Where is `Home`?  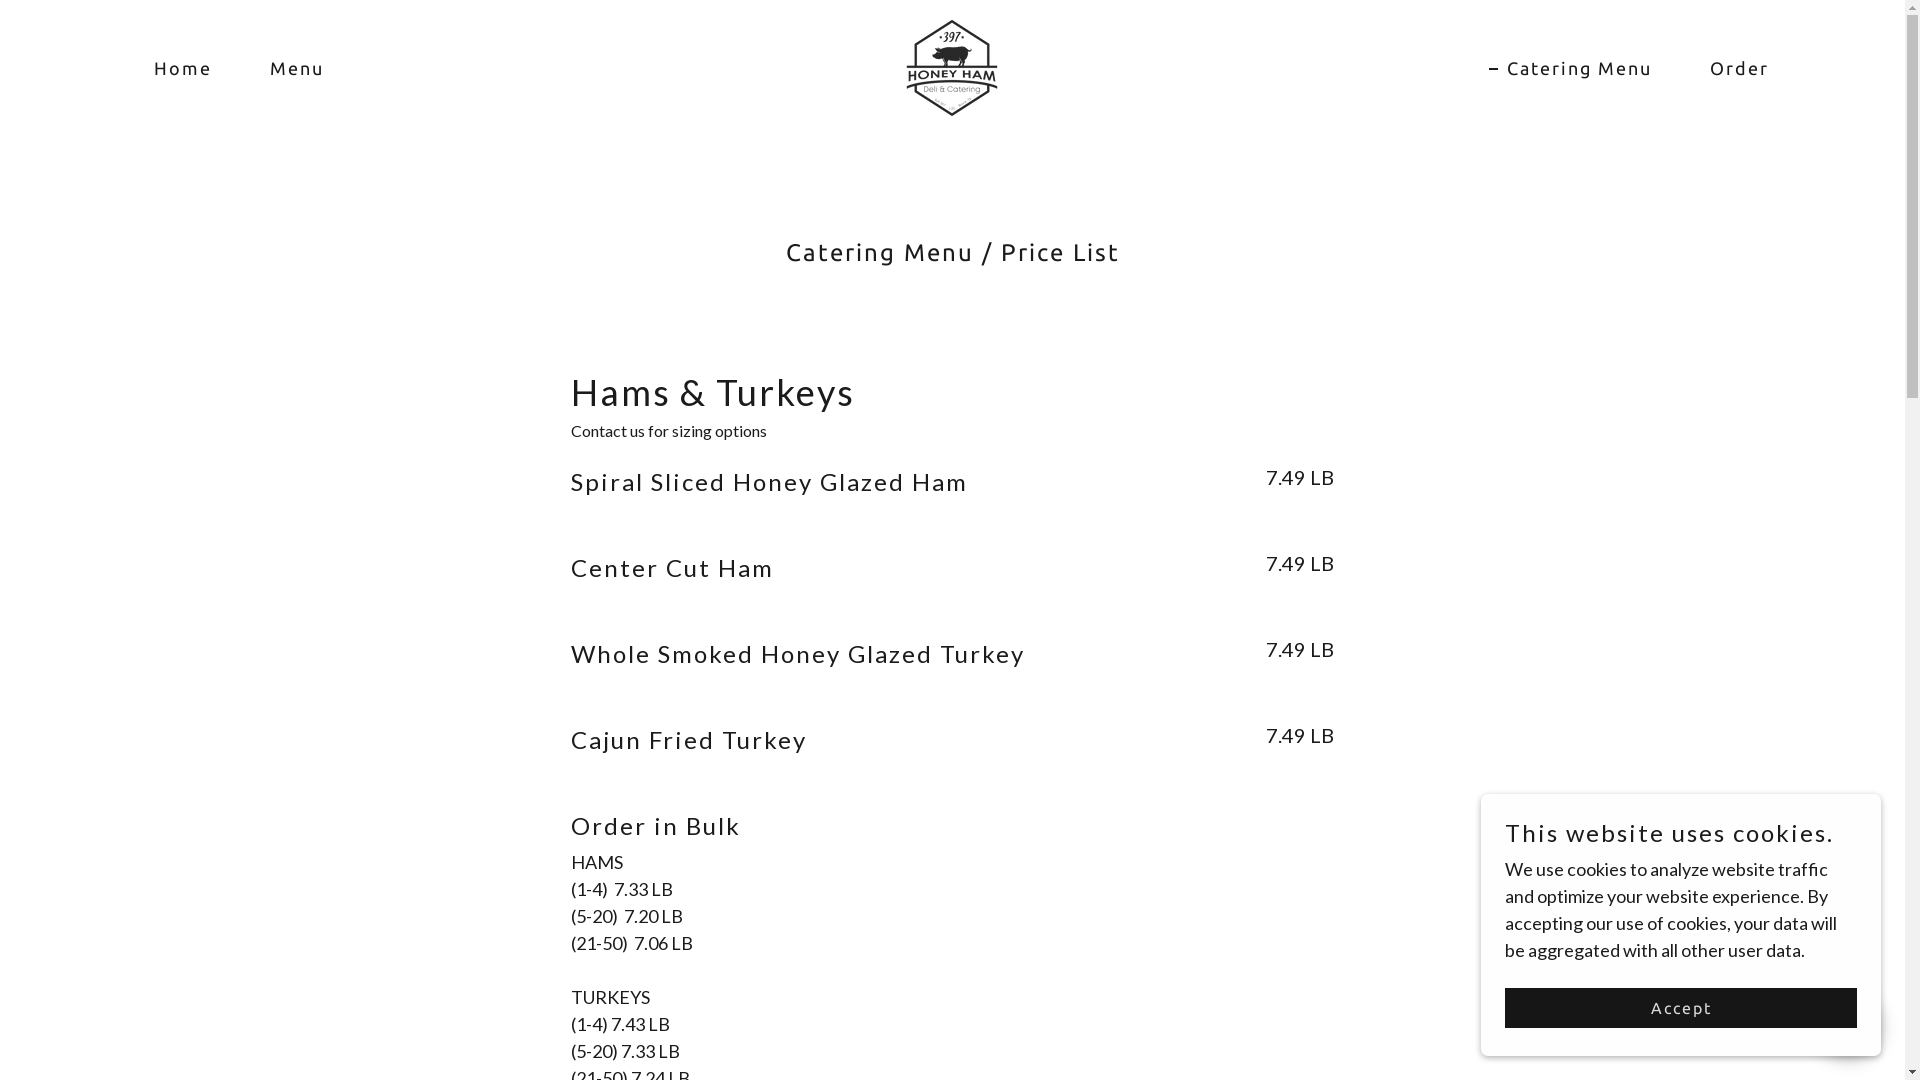 Home is located at coordinates (174, 68).